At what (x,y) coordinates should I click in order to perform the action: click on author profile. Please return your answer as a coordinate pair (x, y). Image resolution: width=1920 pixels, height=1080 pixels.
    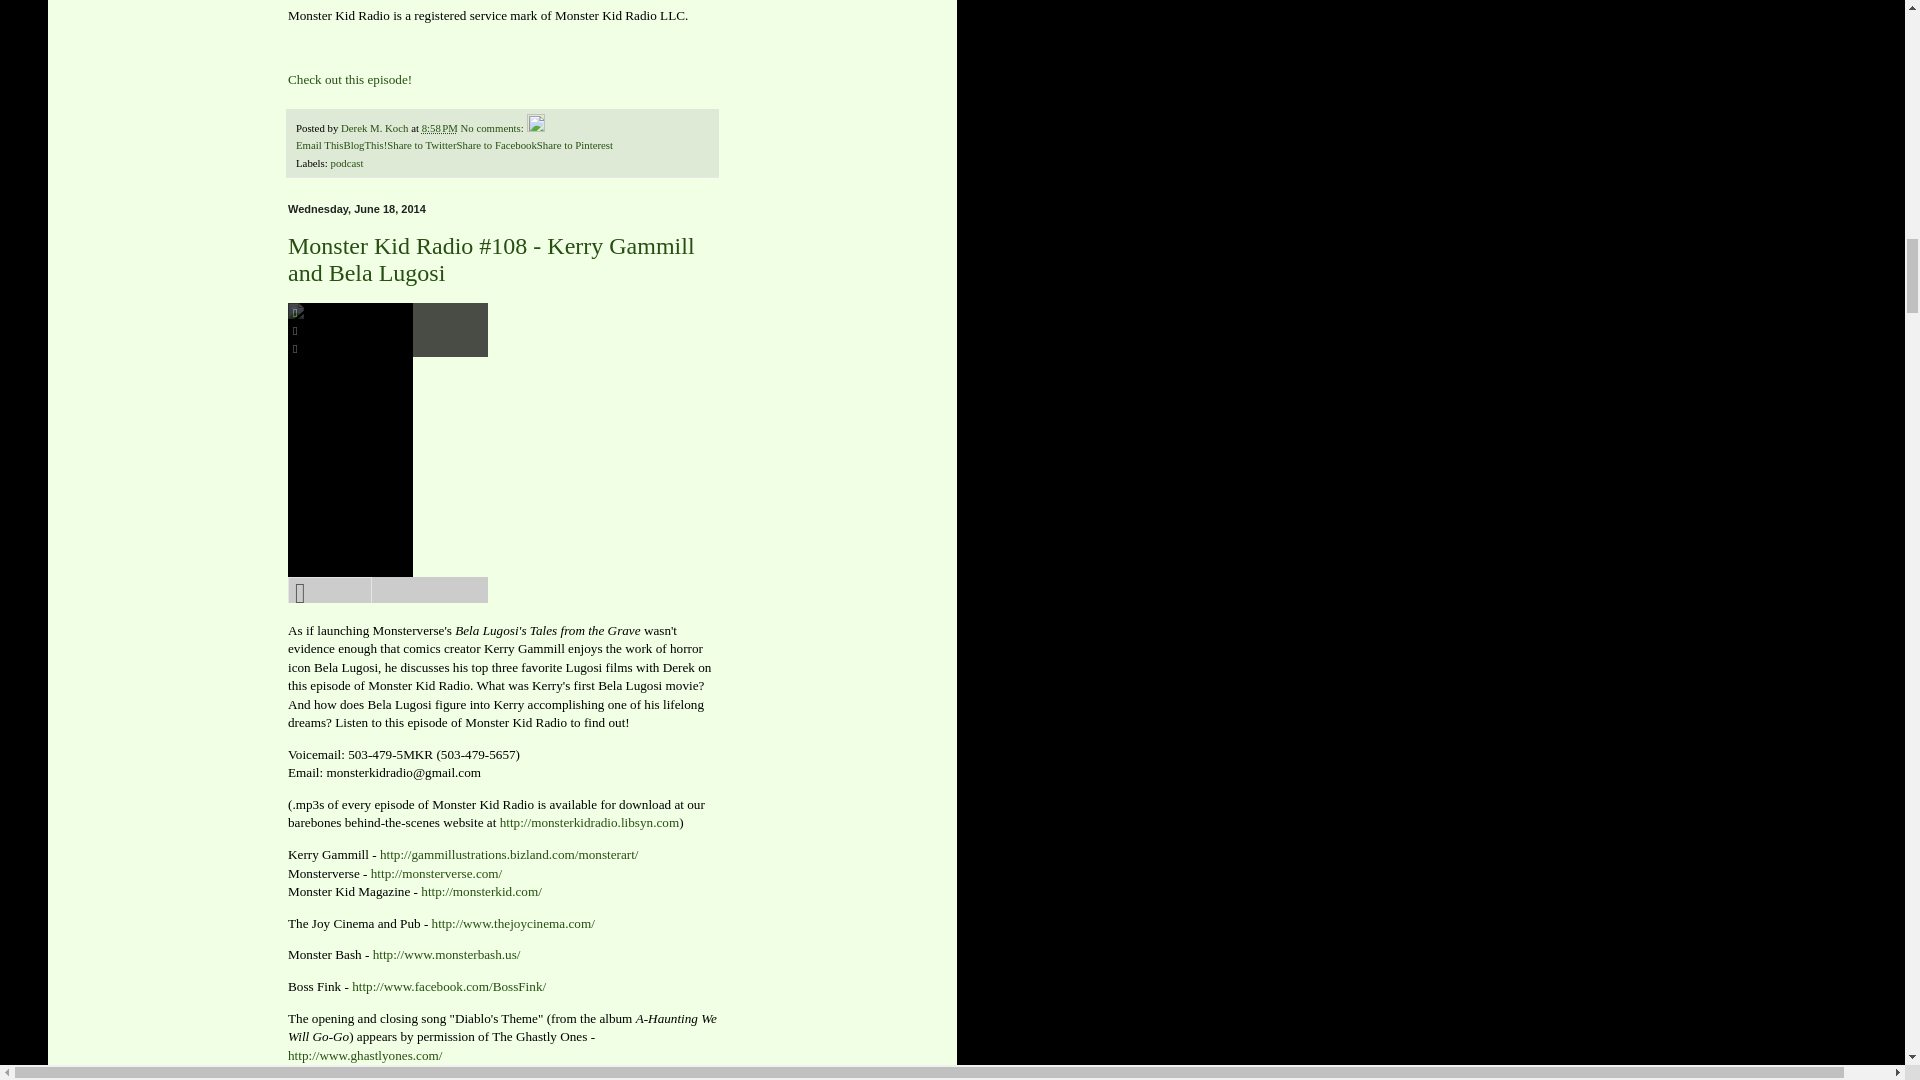
    Looking at the image, I should click on (376, 128).